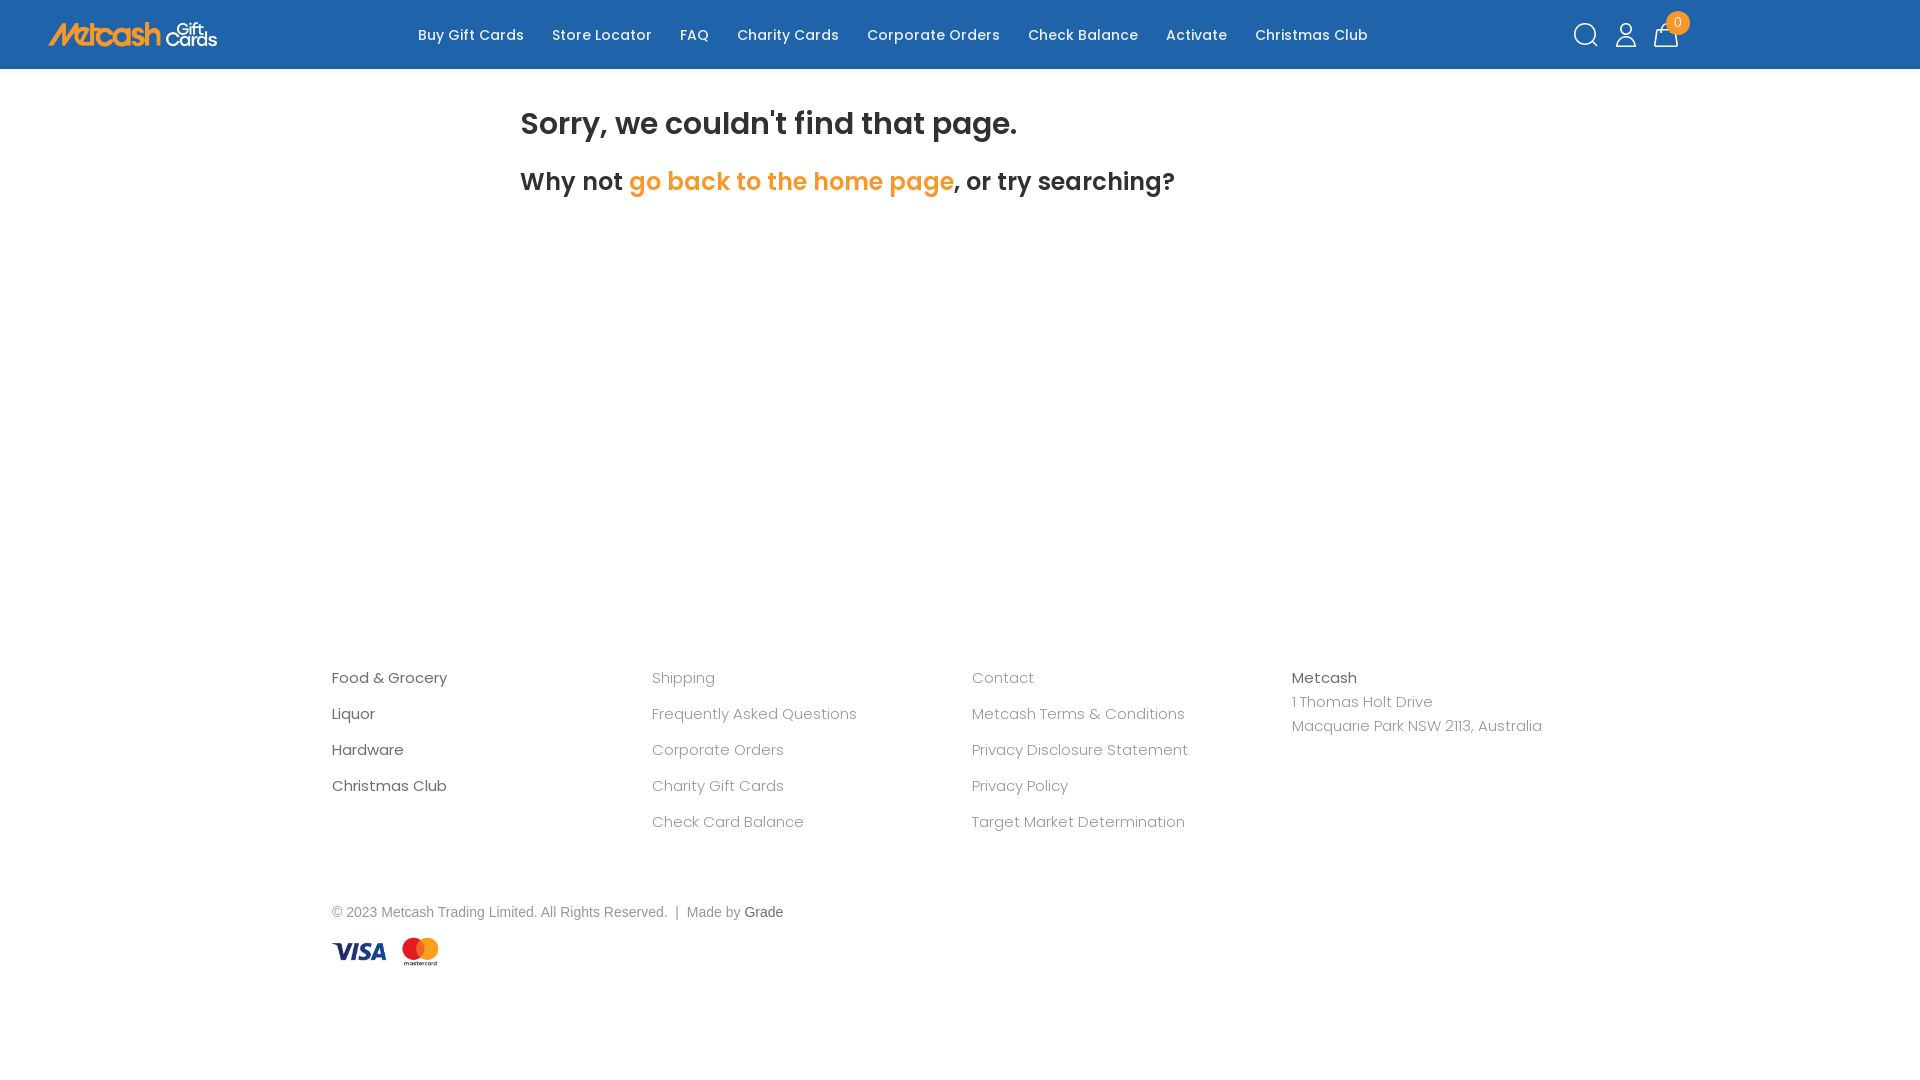  I want to click on Metcash Gift Cards, so click(133, 34).